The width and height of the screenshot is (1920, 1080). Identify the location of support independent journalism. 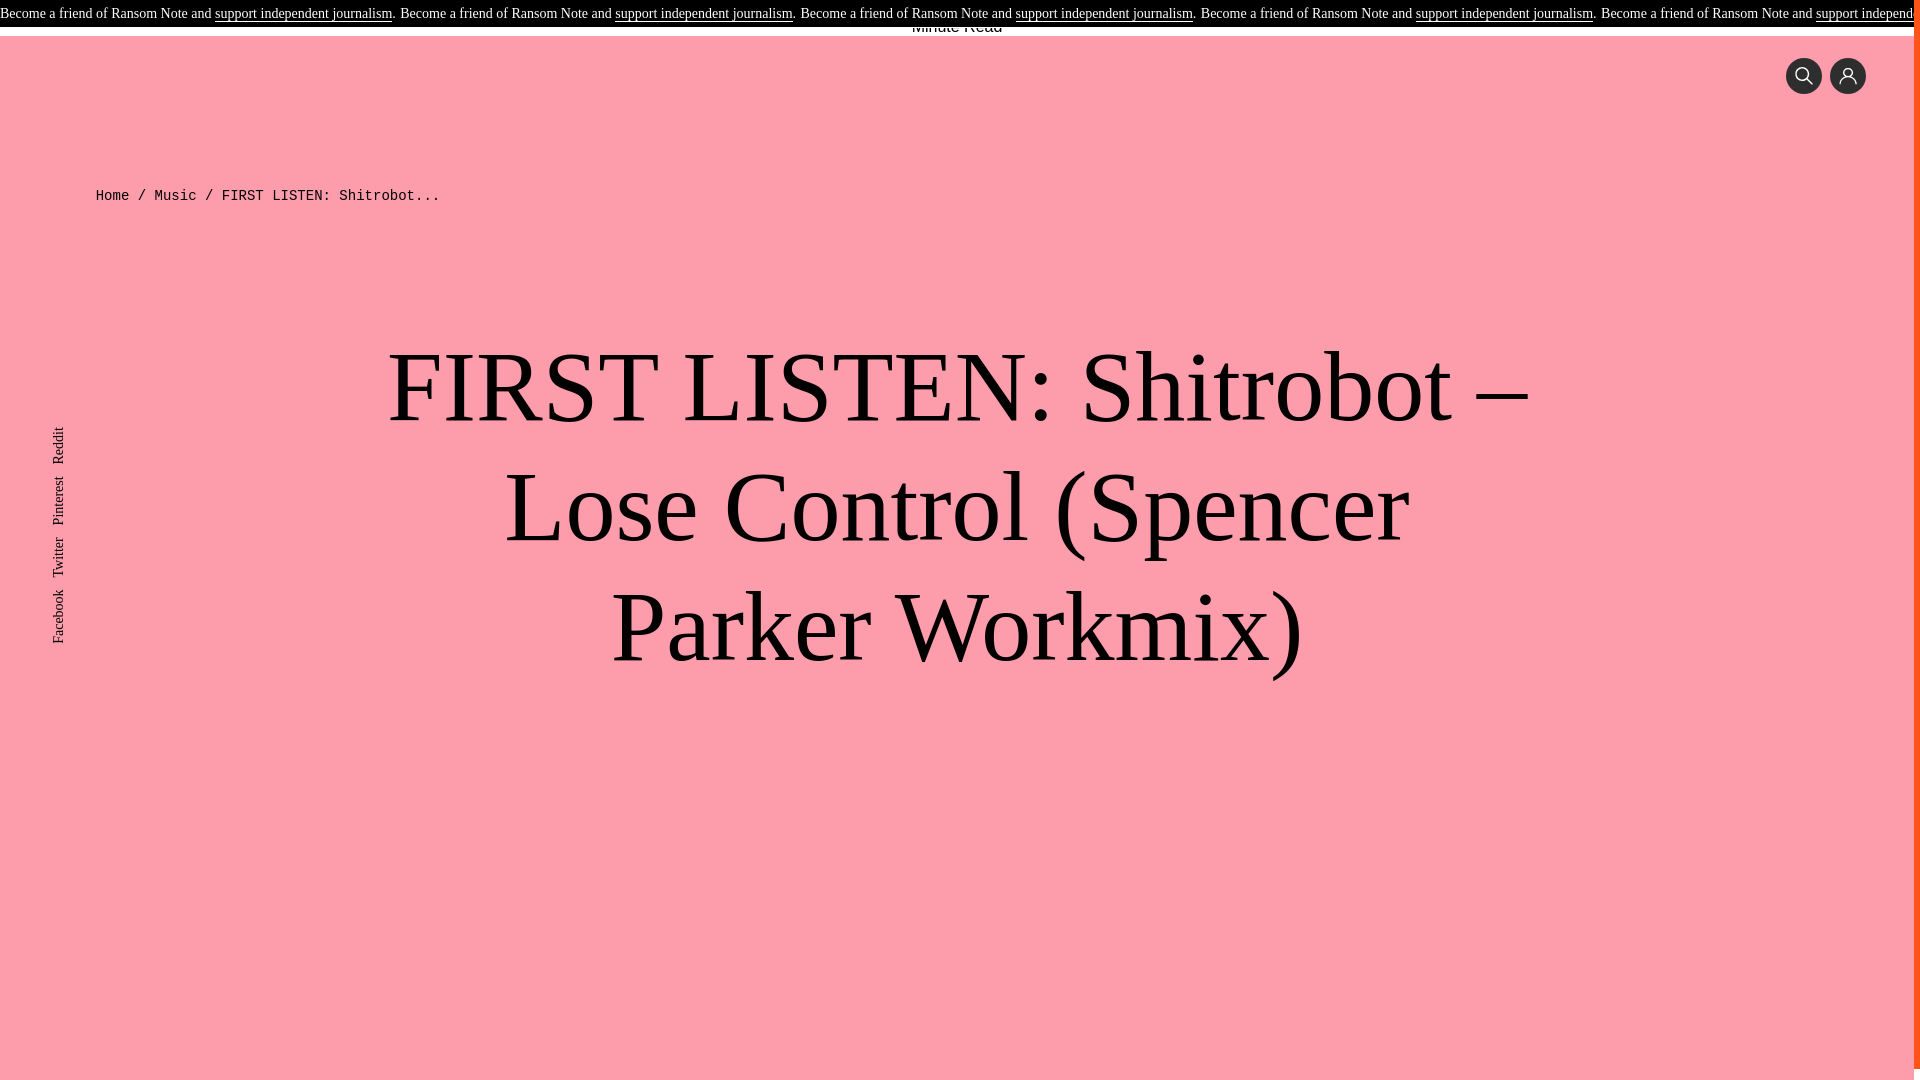
(702, 14).